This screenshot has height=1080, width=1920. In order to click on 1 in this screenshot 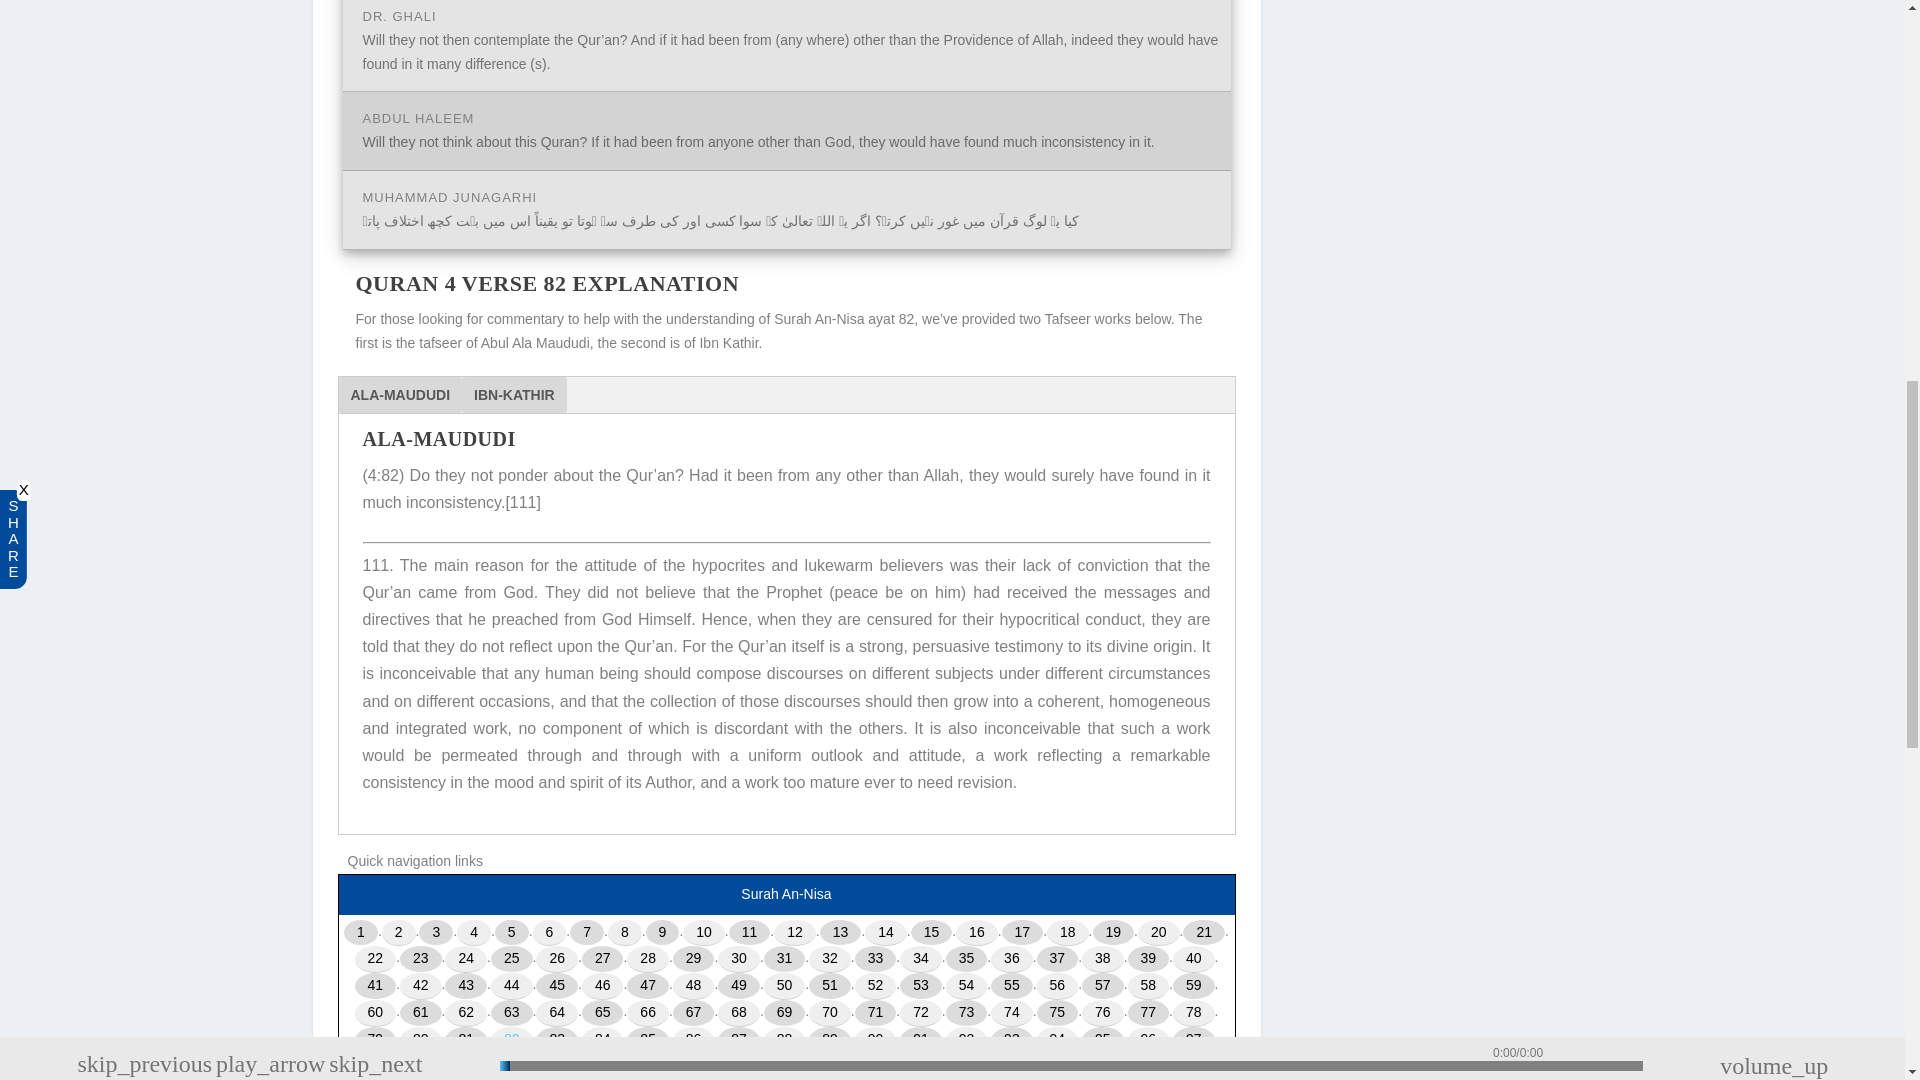, I will do `click(360, 934)`.